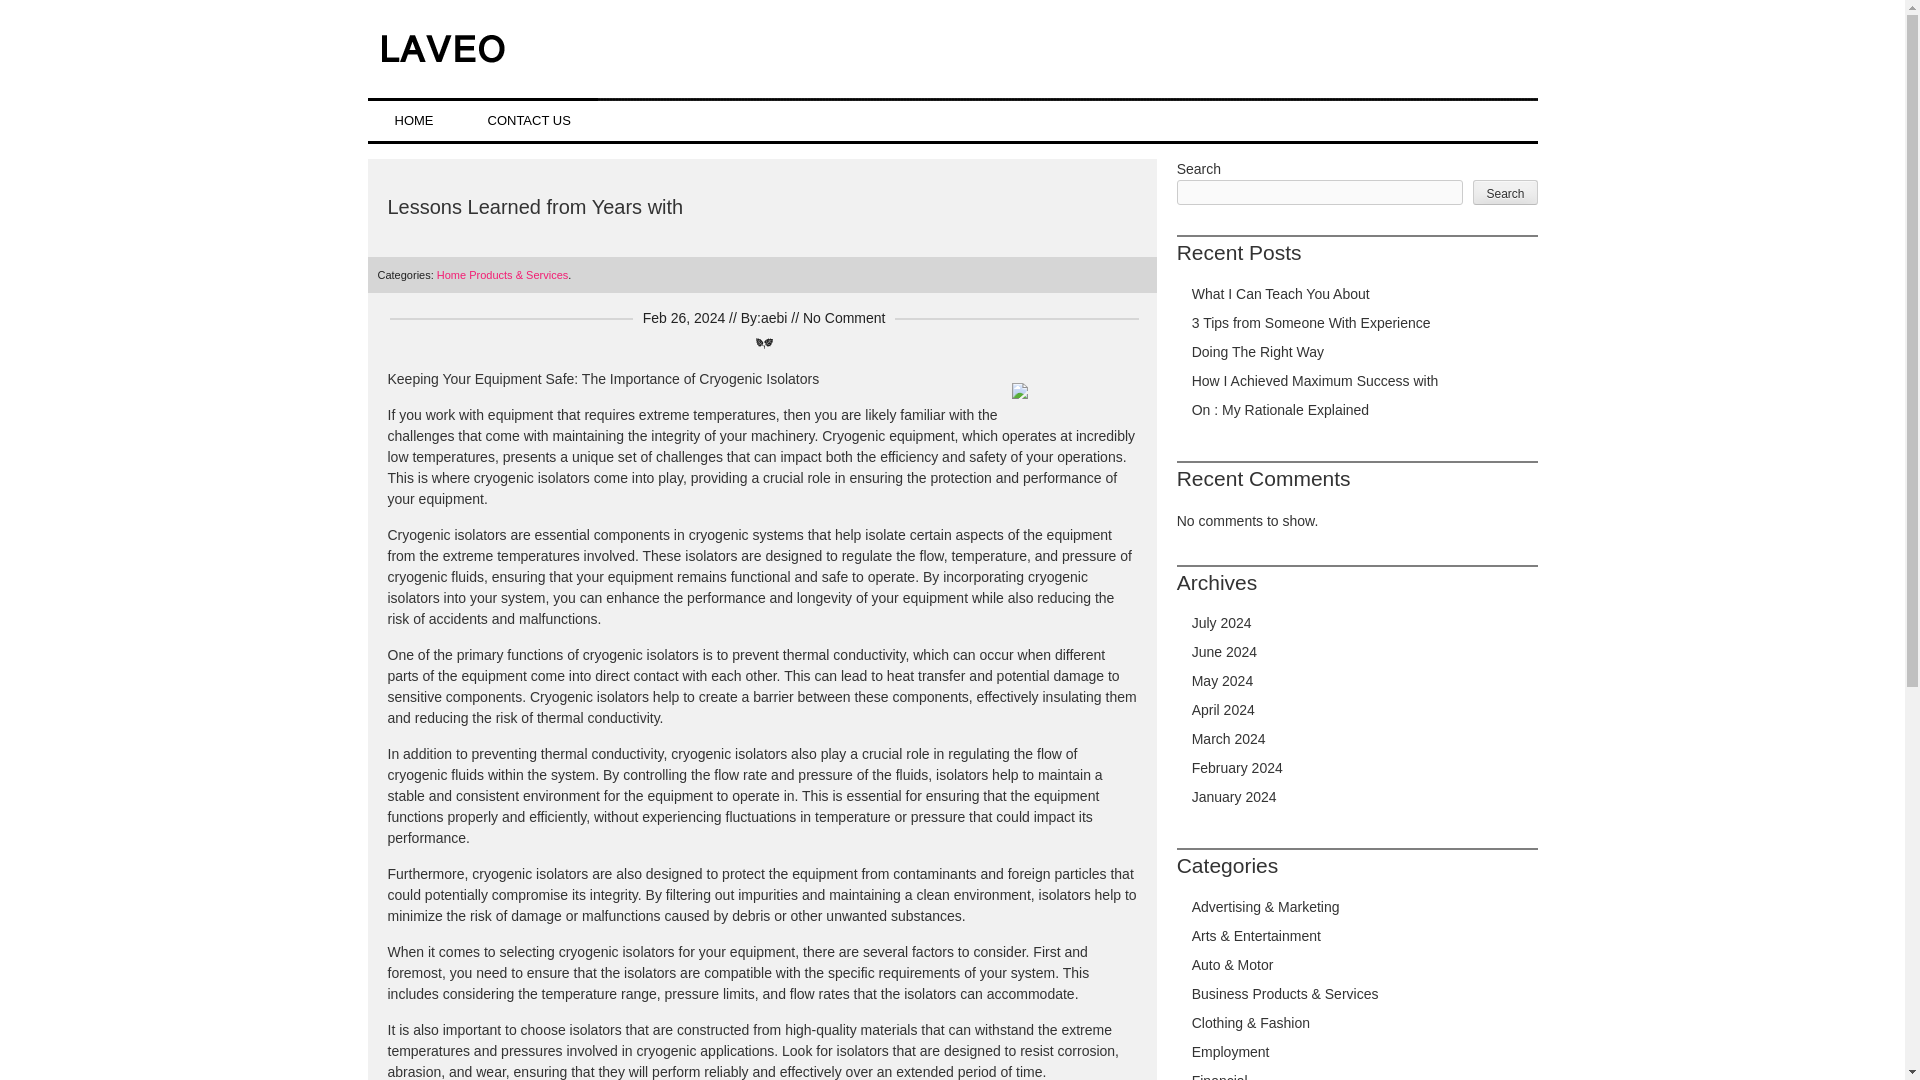 This screenshot has height=1080, width=1920. Describe the element at coordinates (1311, 322) in the screenshot. I see `3 Tips from Someone With Experience` at that location.